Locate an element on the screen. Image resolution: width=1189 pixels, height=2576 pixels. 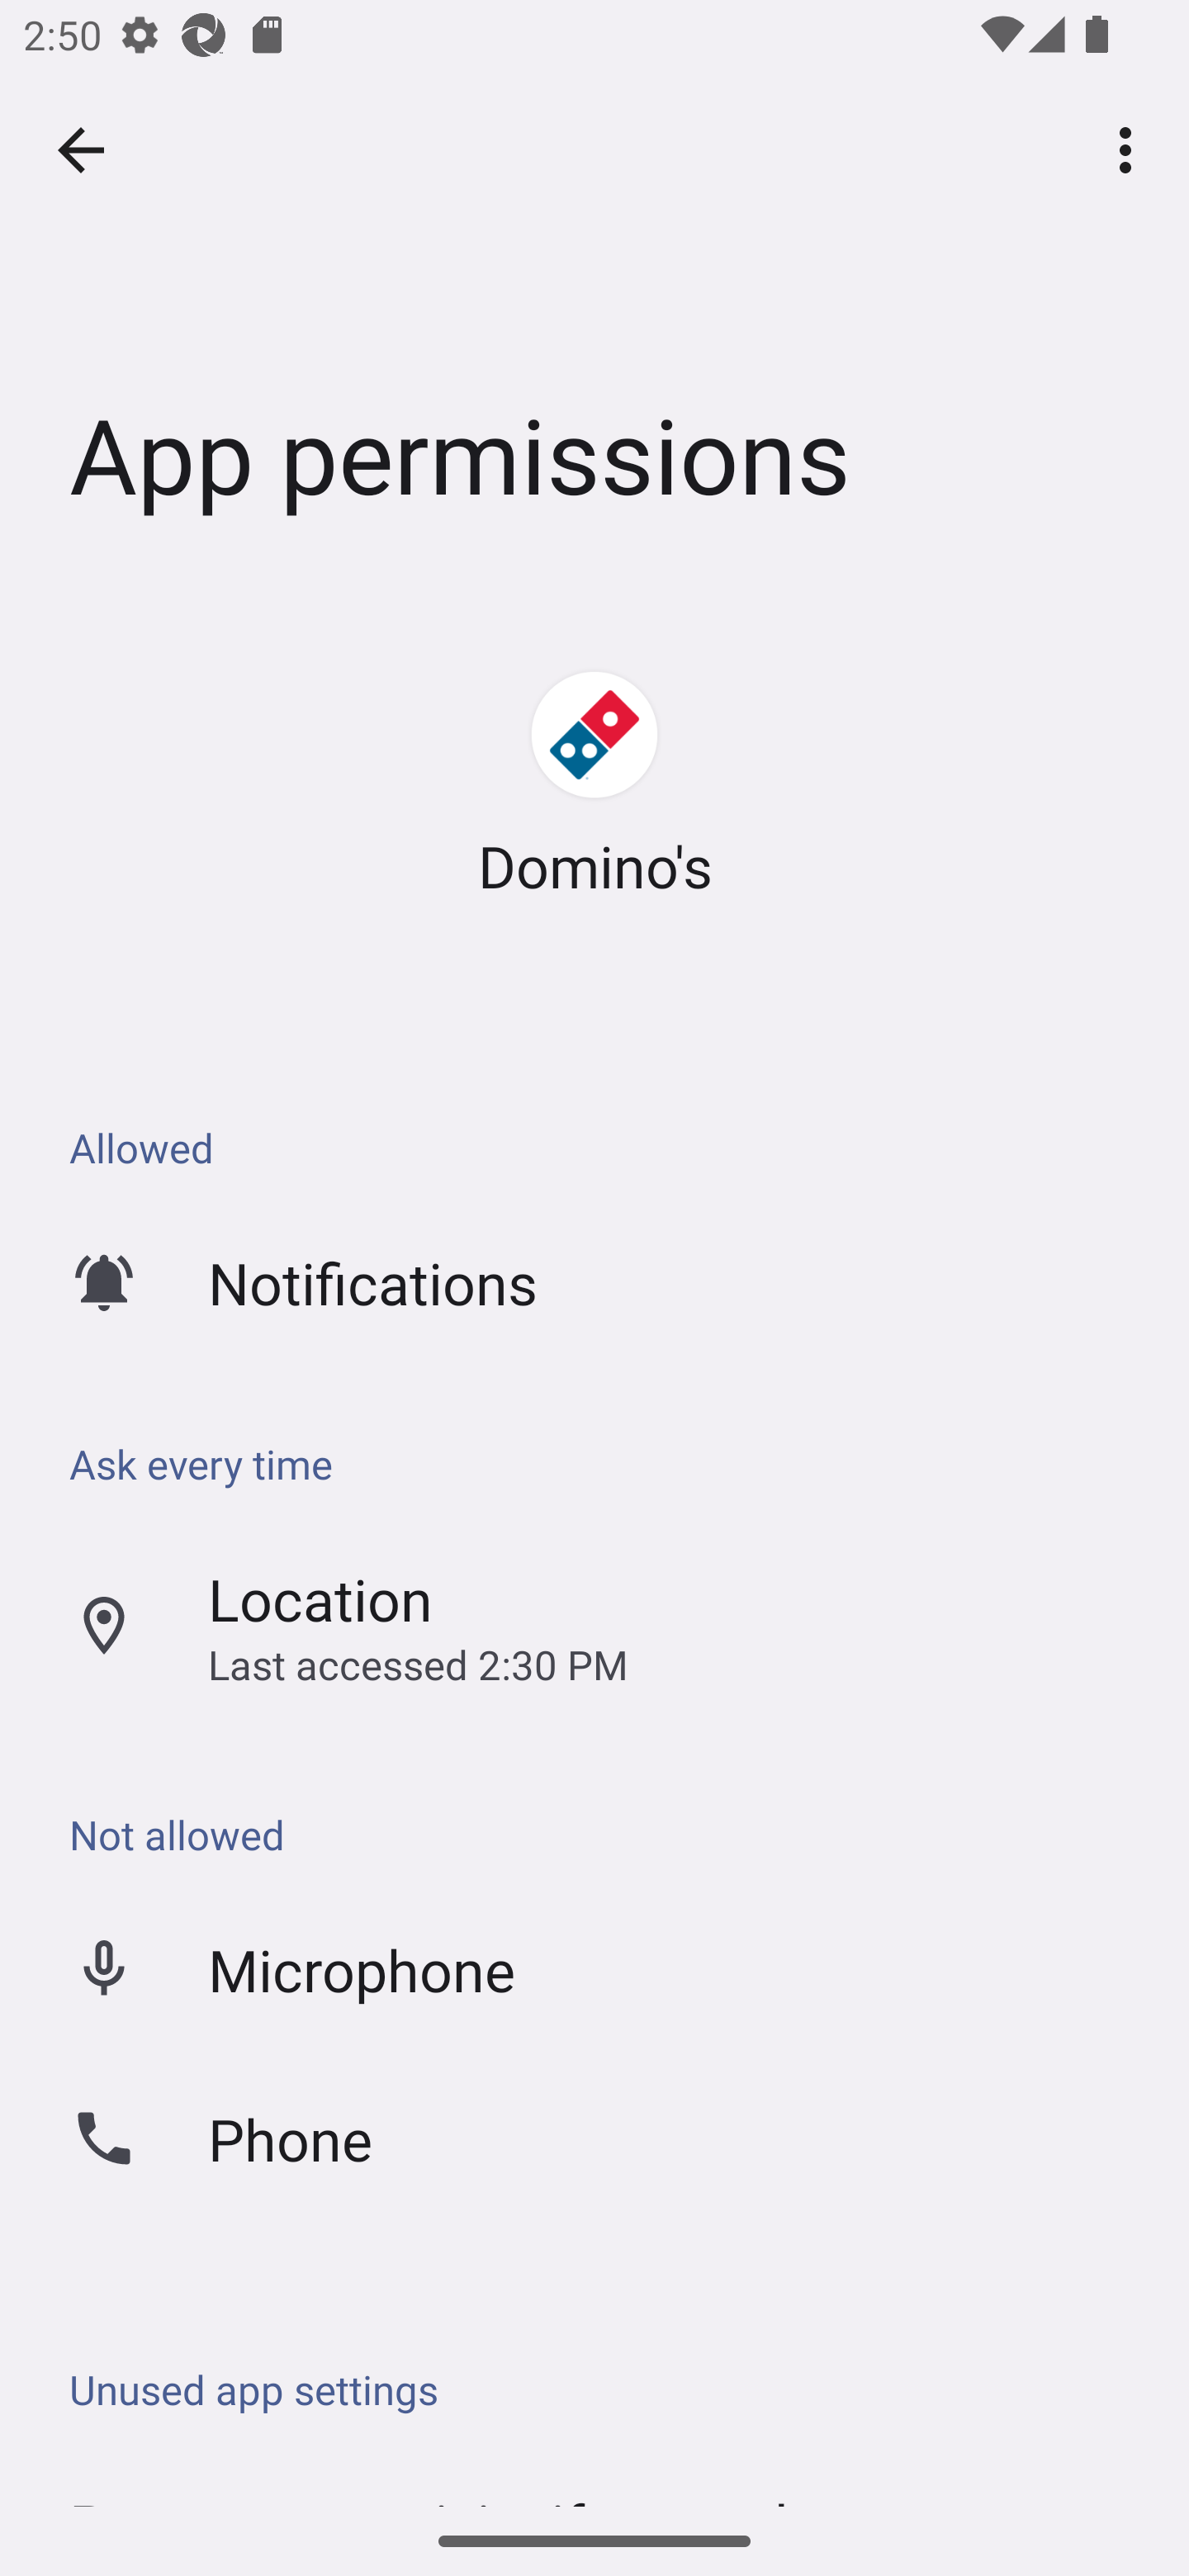
Phone is located at coordinates (594, 2138).